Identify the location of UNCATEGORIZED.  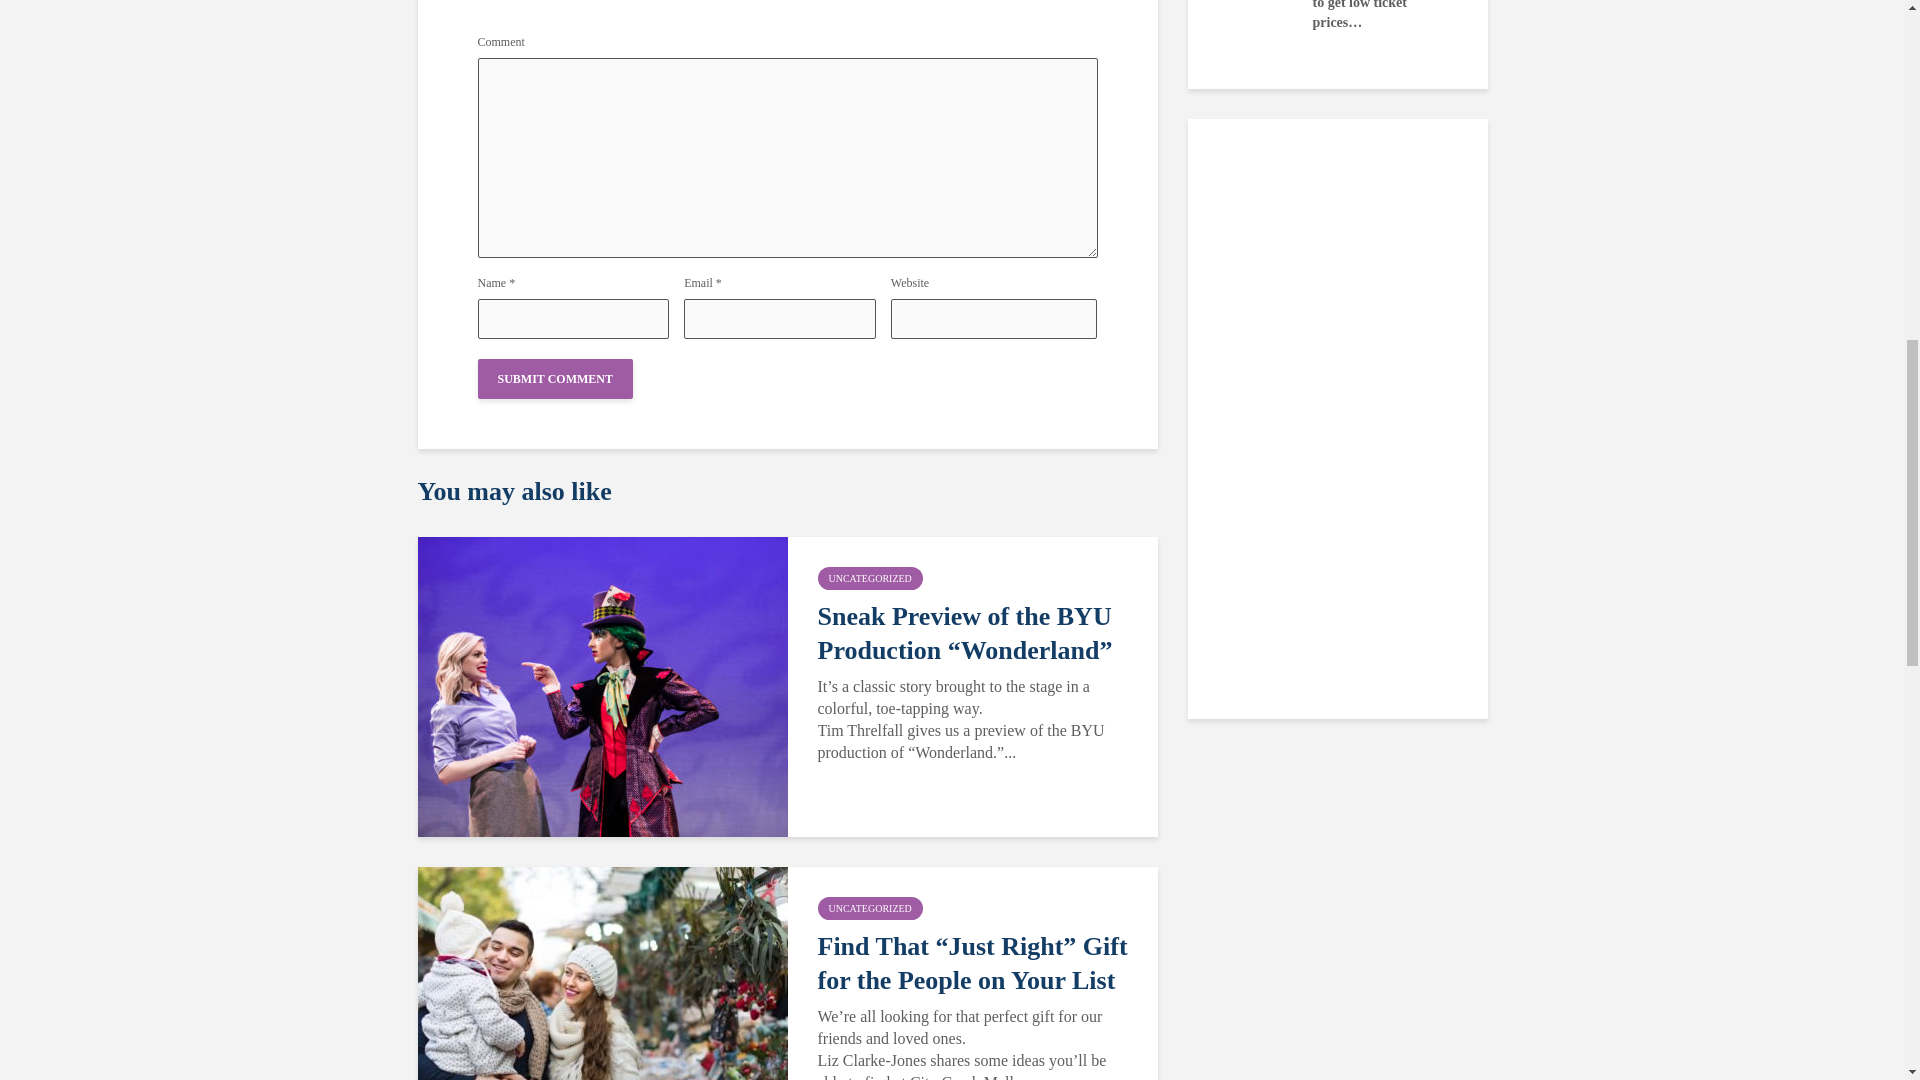
(870, 578).